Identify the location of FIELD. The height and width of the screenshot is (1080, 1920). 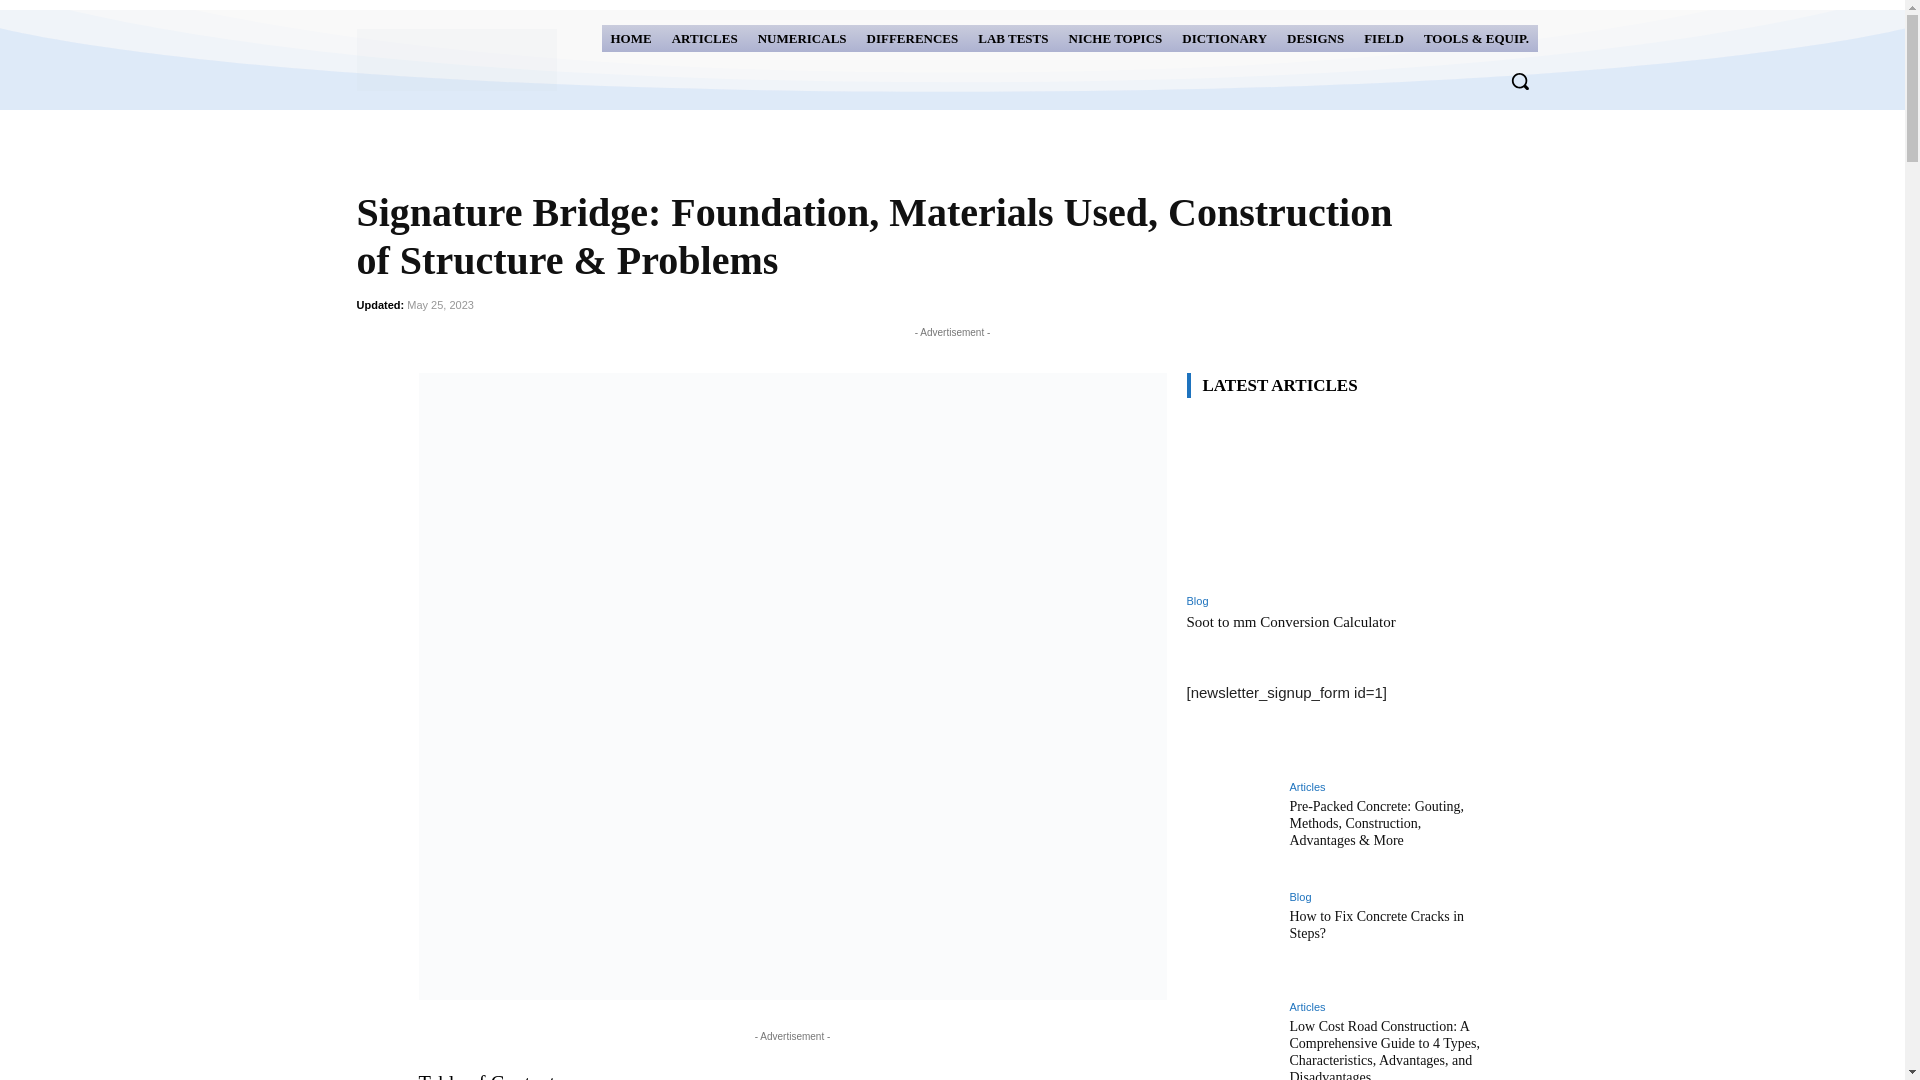
(1384, 38).